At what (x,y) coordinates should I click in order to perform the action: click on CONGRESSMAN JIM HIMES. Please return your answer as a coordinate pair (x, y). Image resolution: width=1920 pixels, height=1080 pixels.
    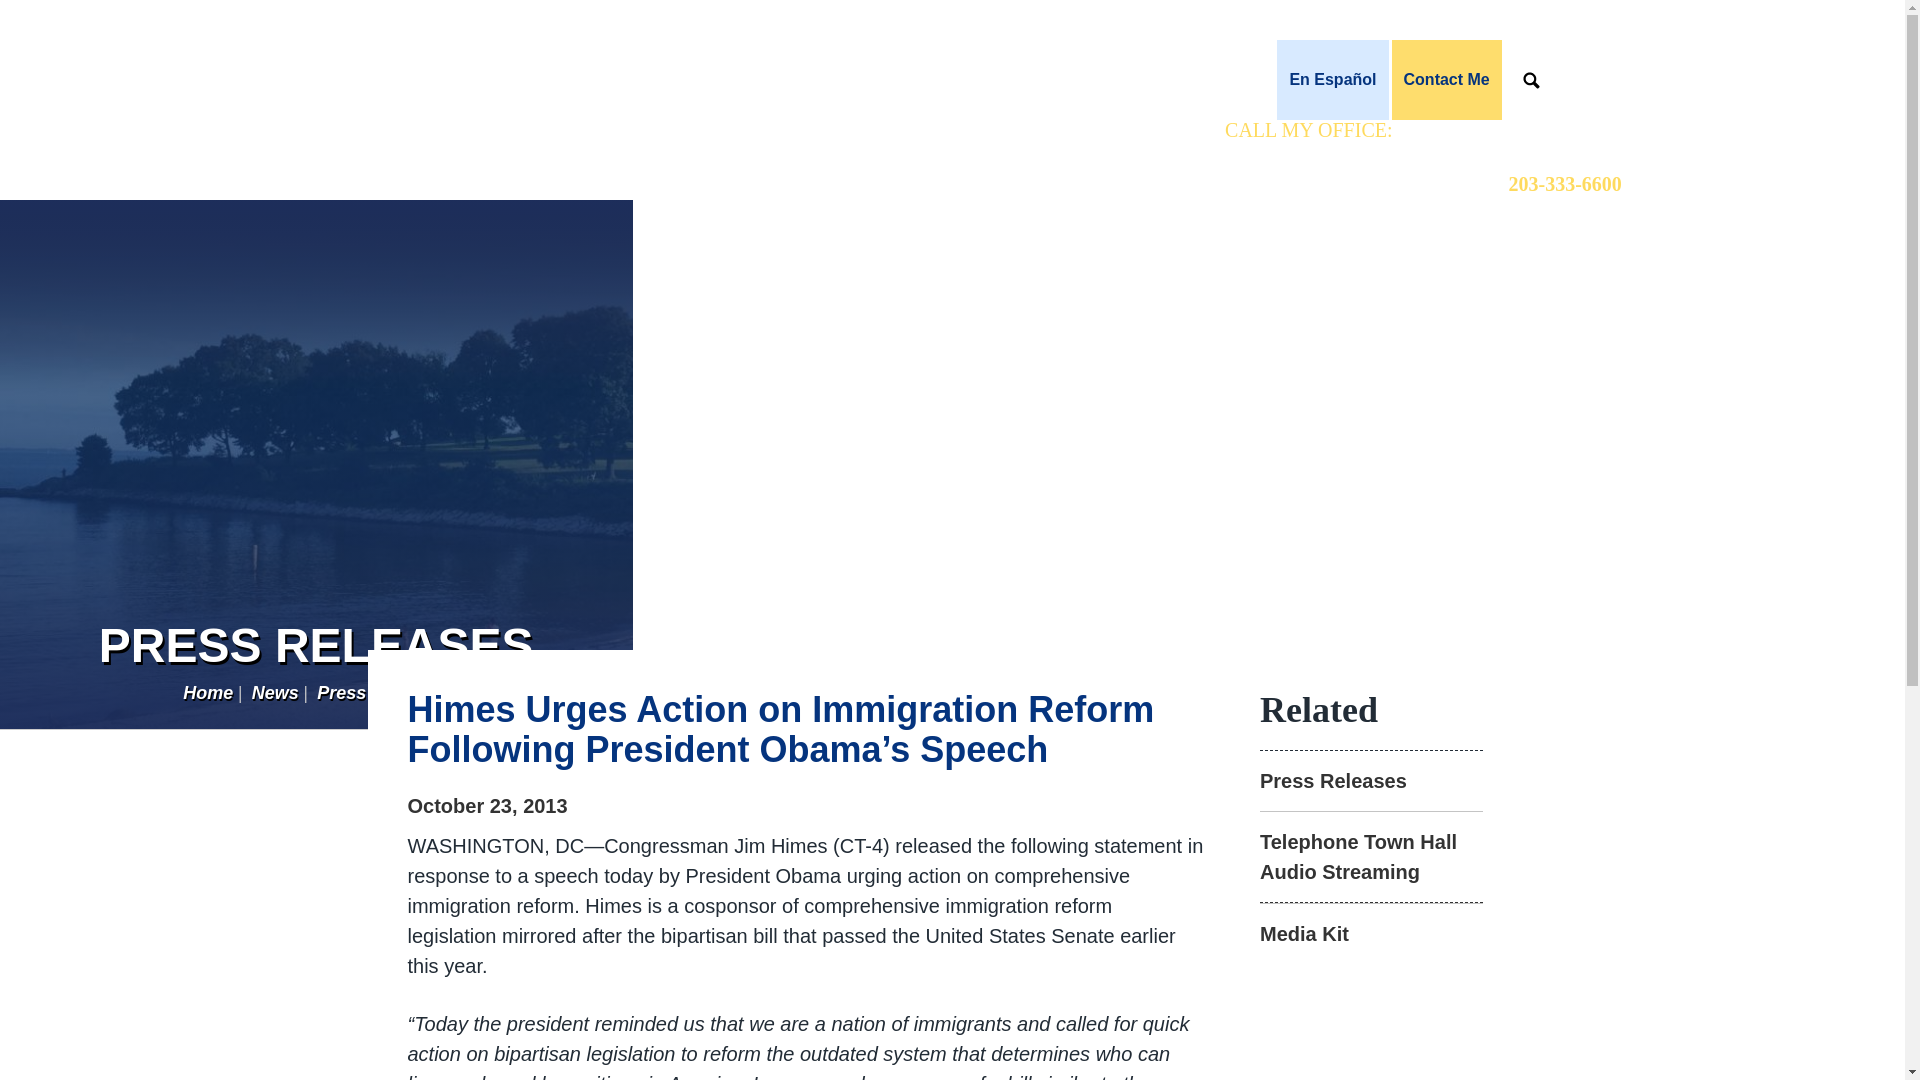
    Looking at the image, I should click on (332, 76).